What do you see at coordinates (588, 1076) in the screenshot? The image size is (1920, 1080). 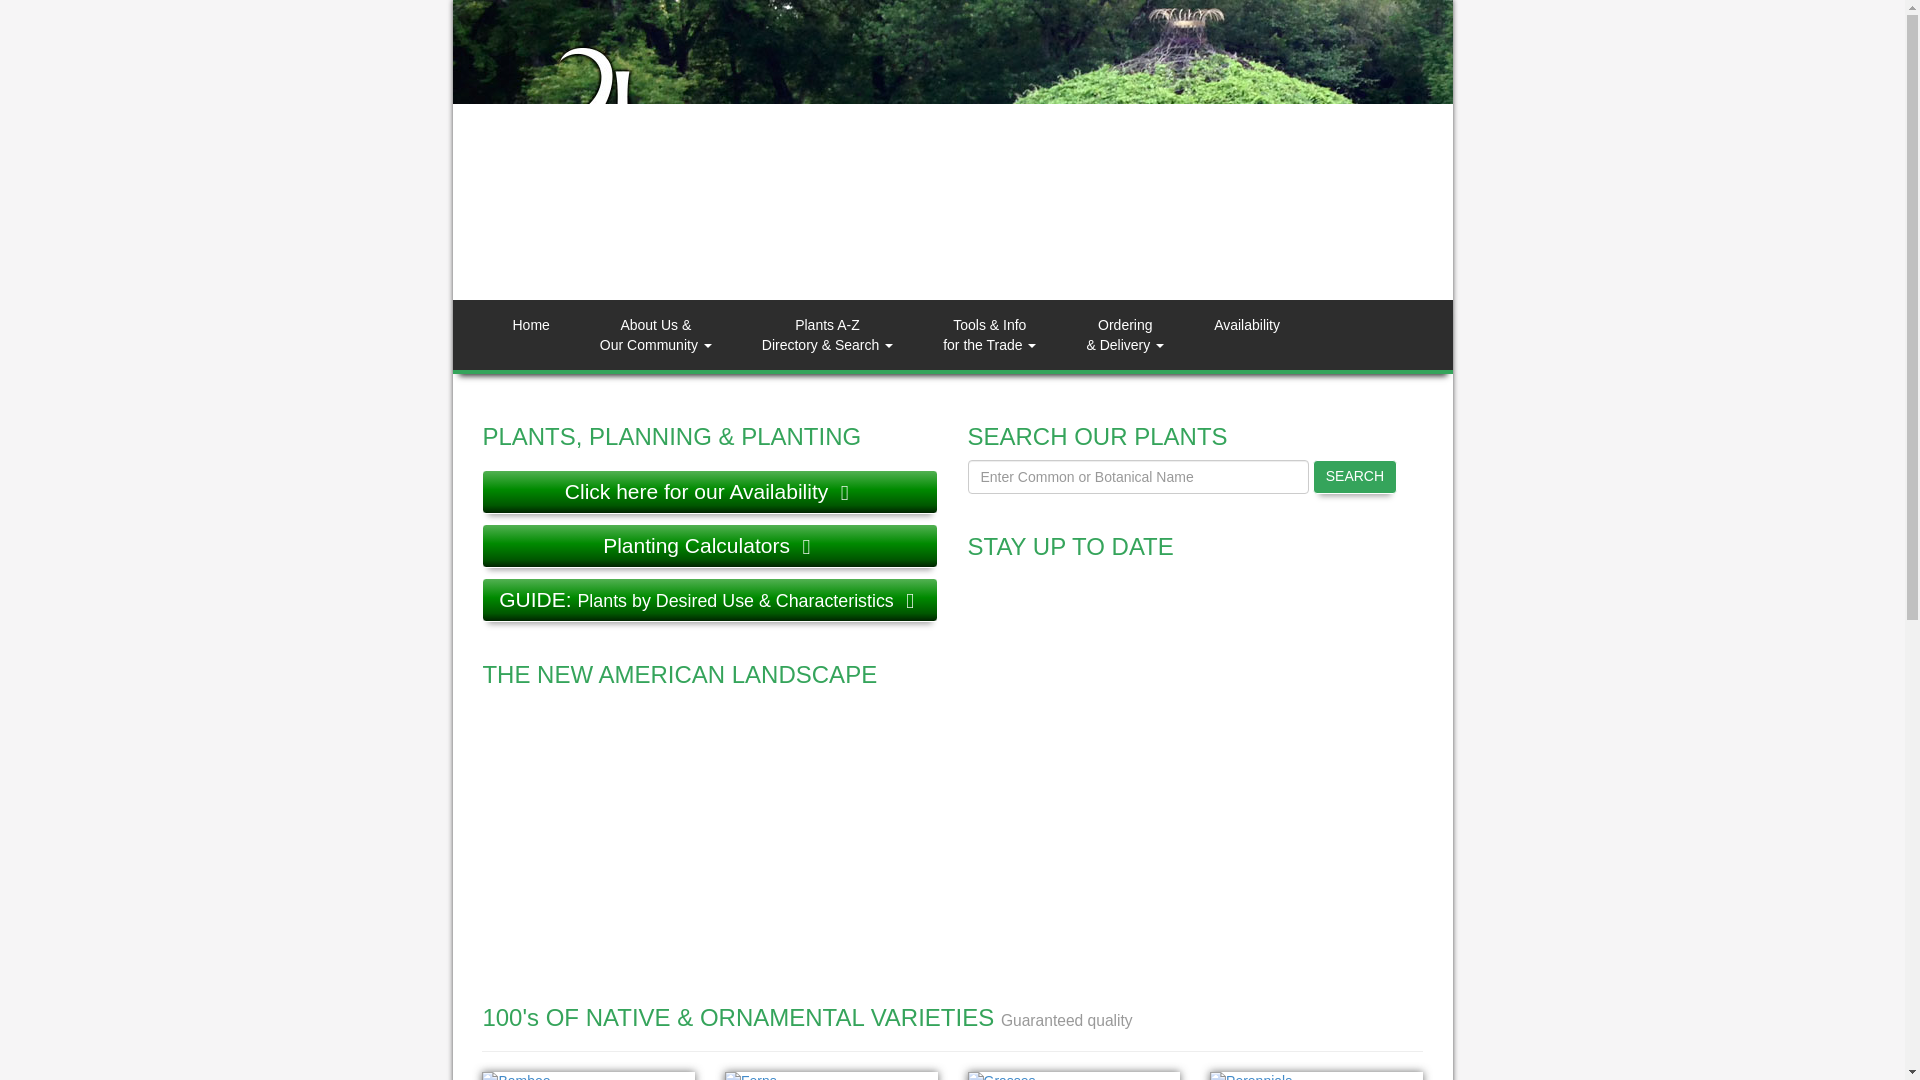 I see `Plant Shown: Phyllostachys nuda` at bounding box center [588, 1076].